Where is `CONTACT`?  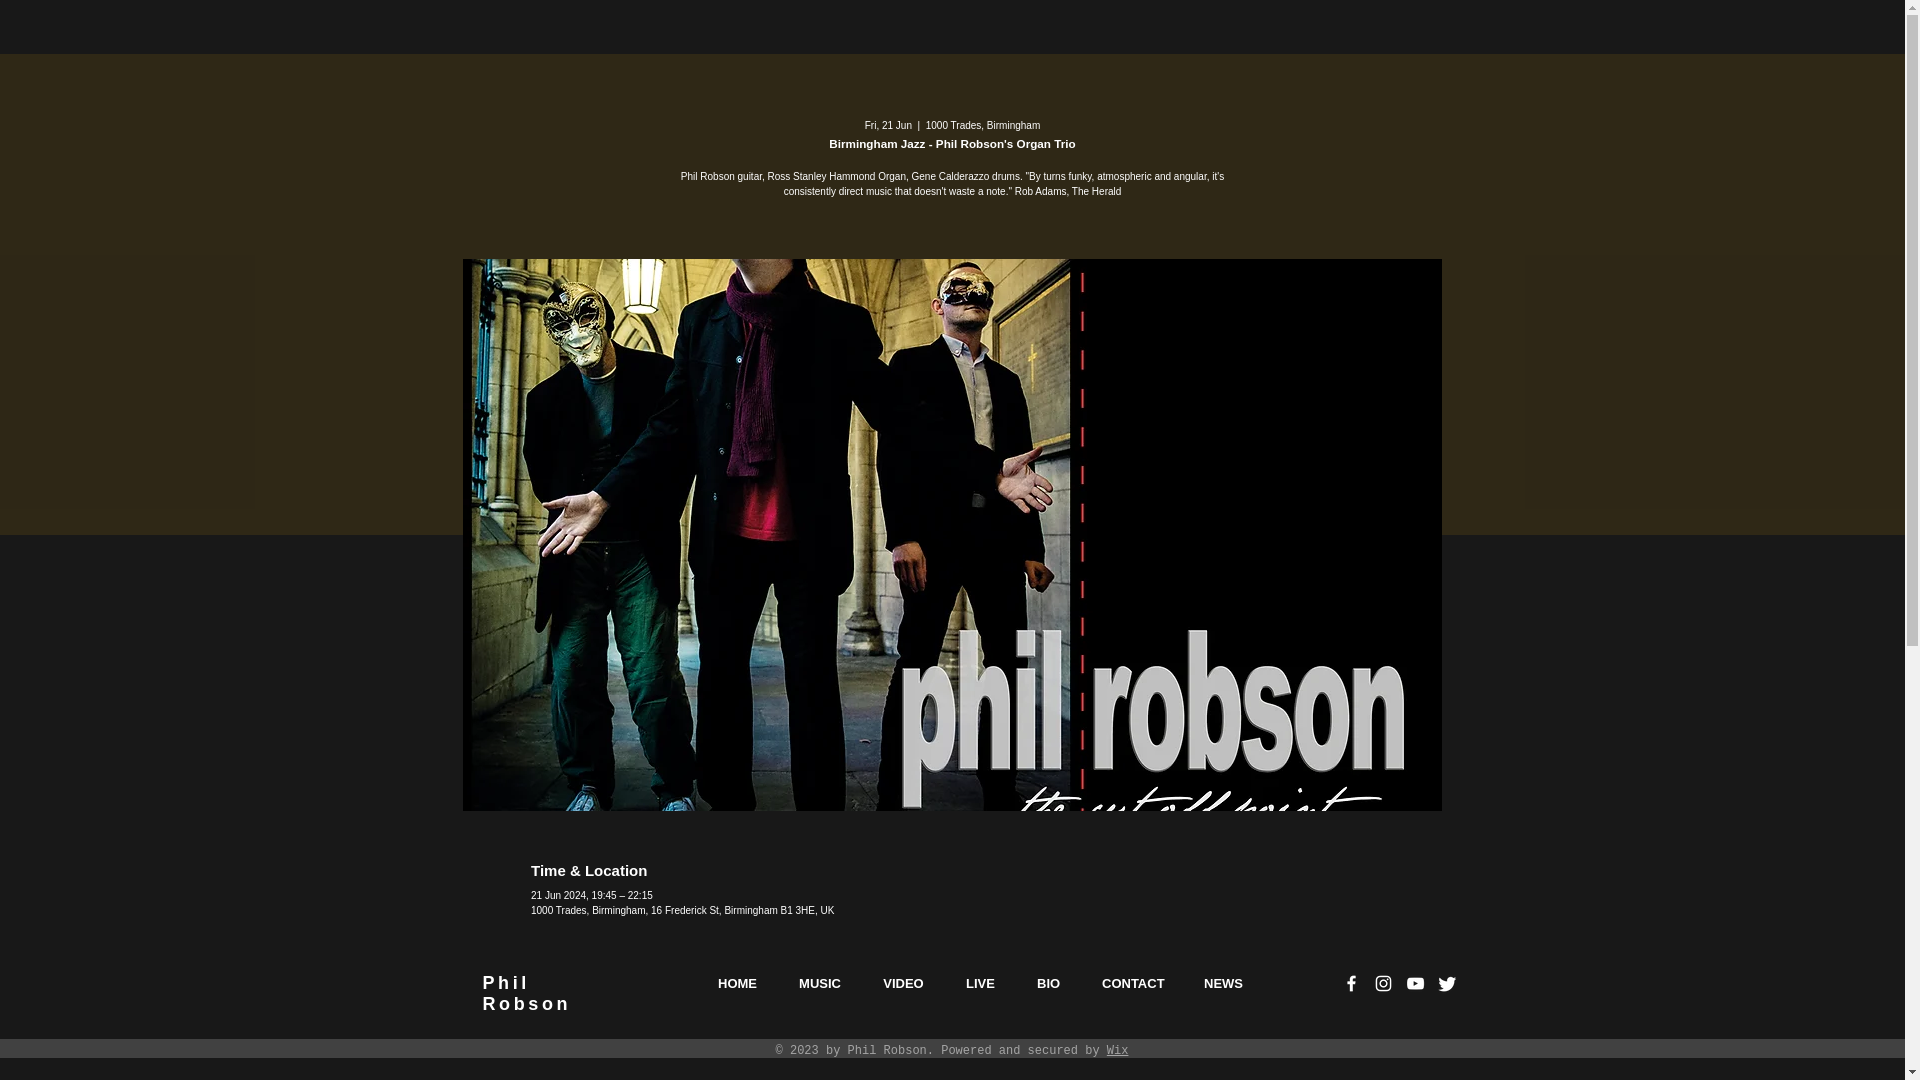
CONTACT is located at coordinates (1131, 983).